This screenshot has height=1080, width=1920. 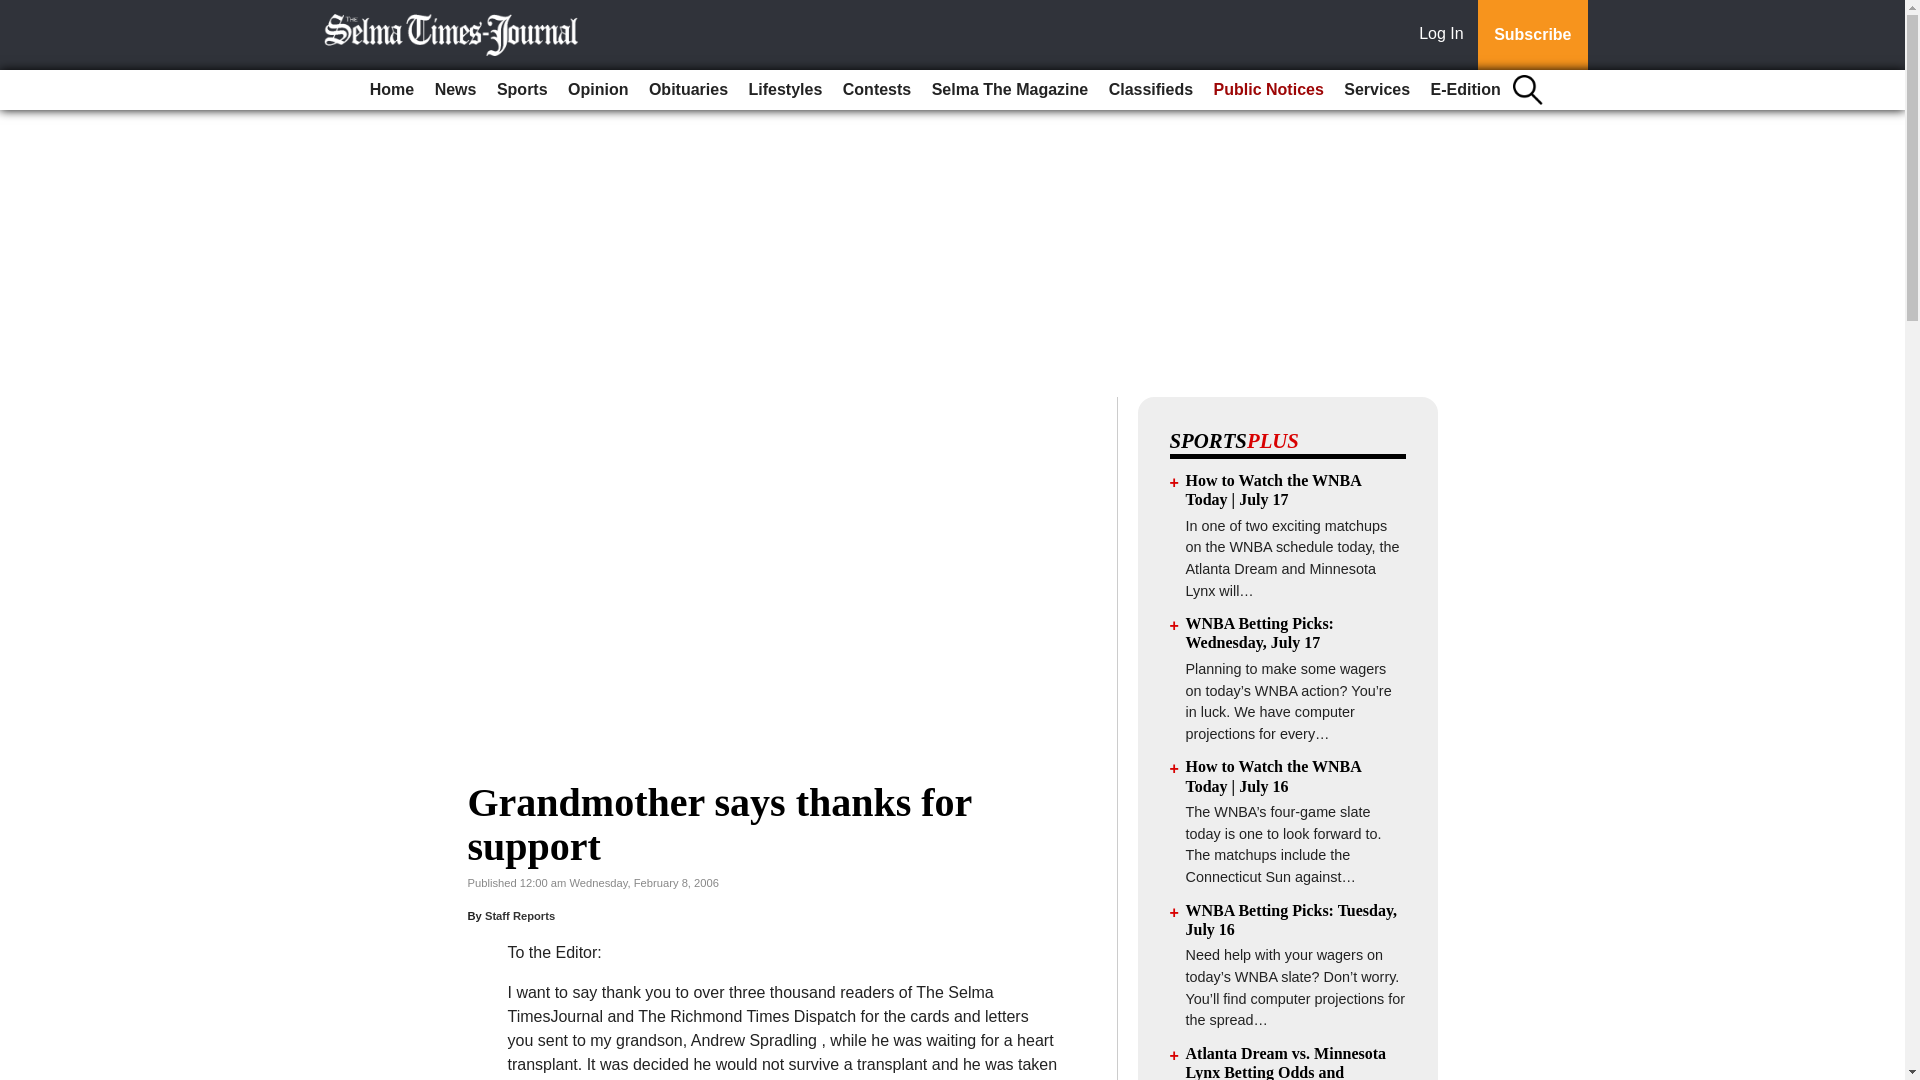 I want to click on News, so click(x=456, y=90).